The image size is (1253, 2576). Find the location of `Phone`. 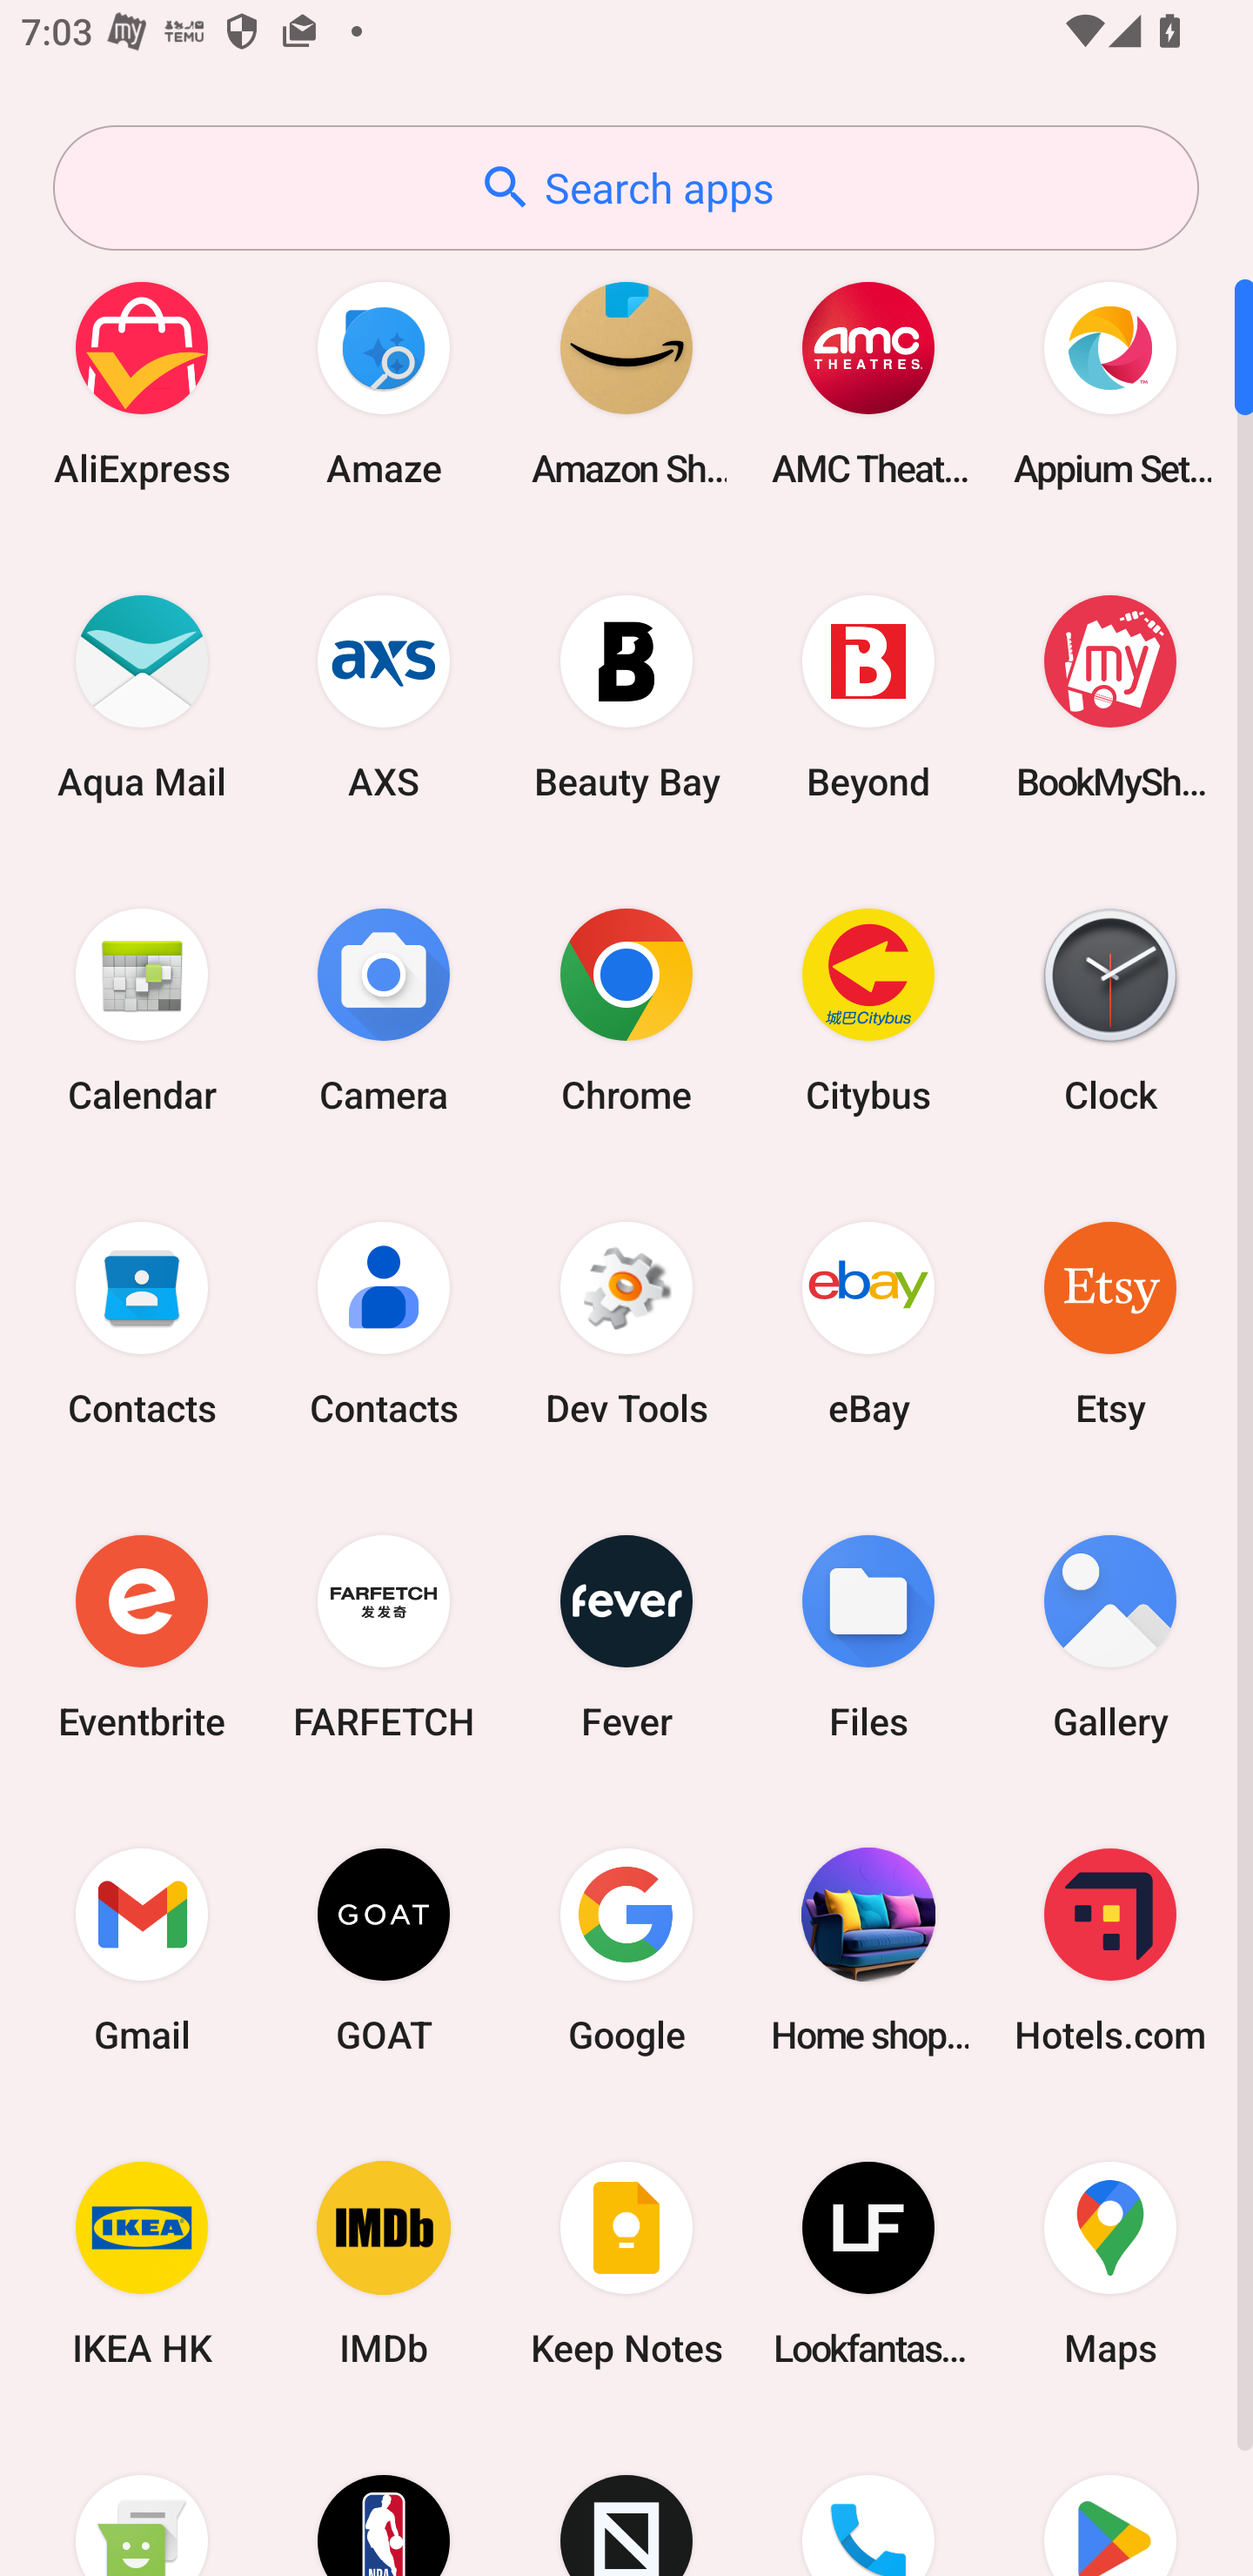

Phone is located at coordinates (868, 2499).